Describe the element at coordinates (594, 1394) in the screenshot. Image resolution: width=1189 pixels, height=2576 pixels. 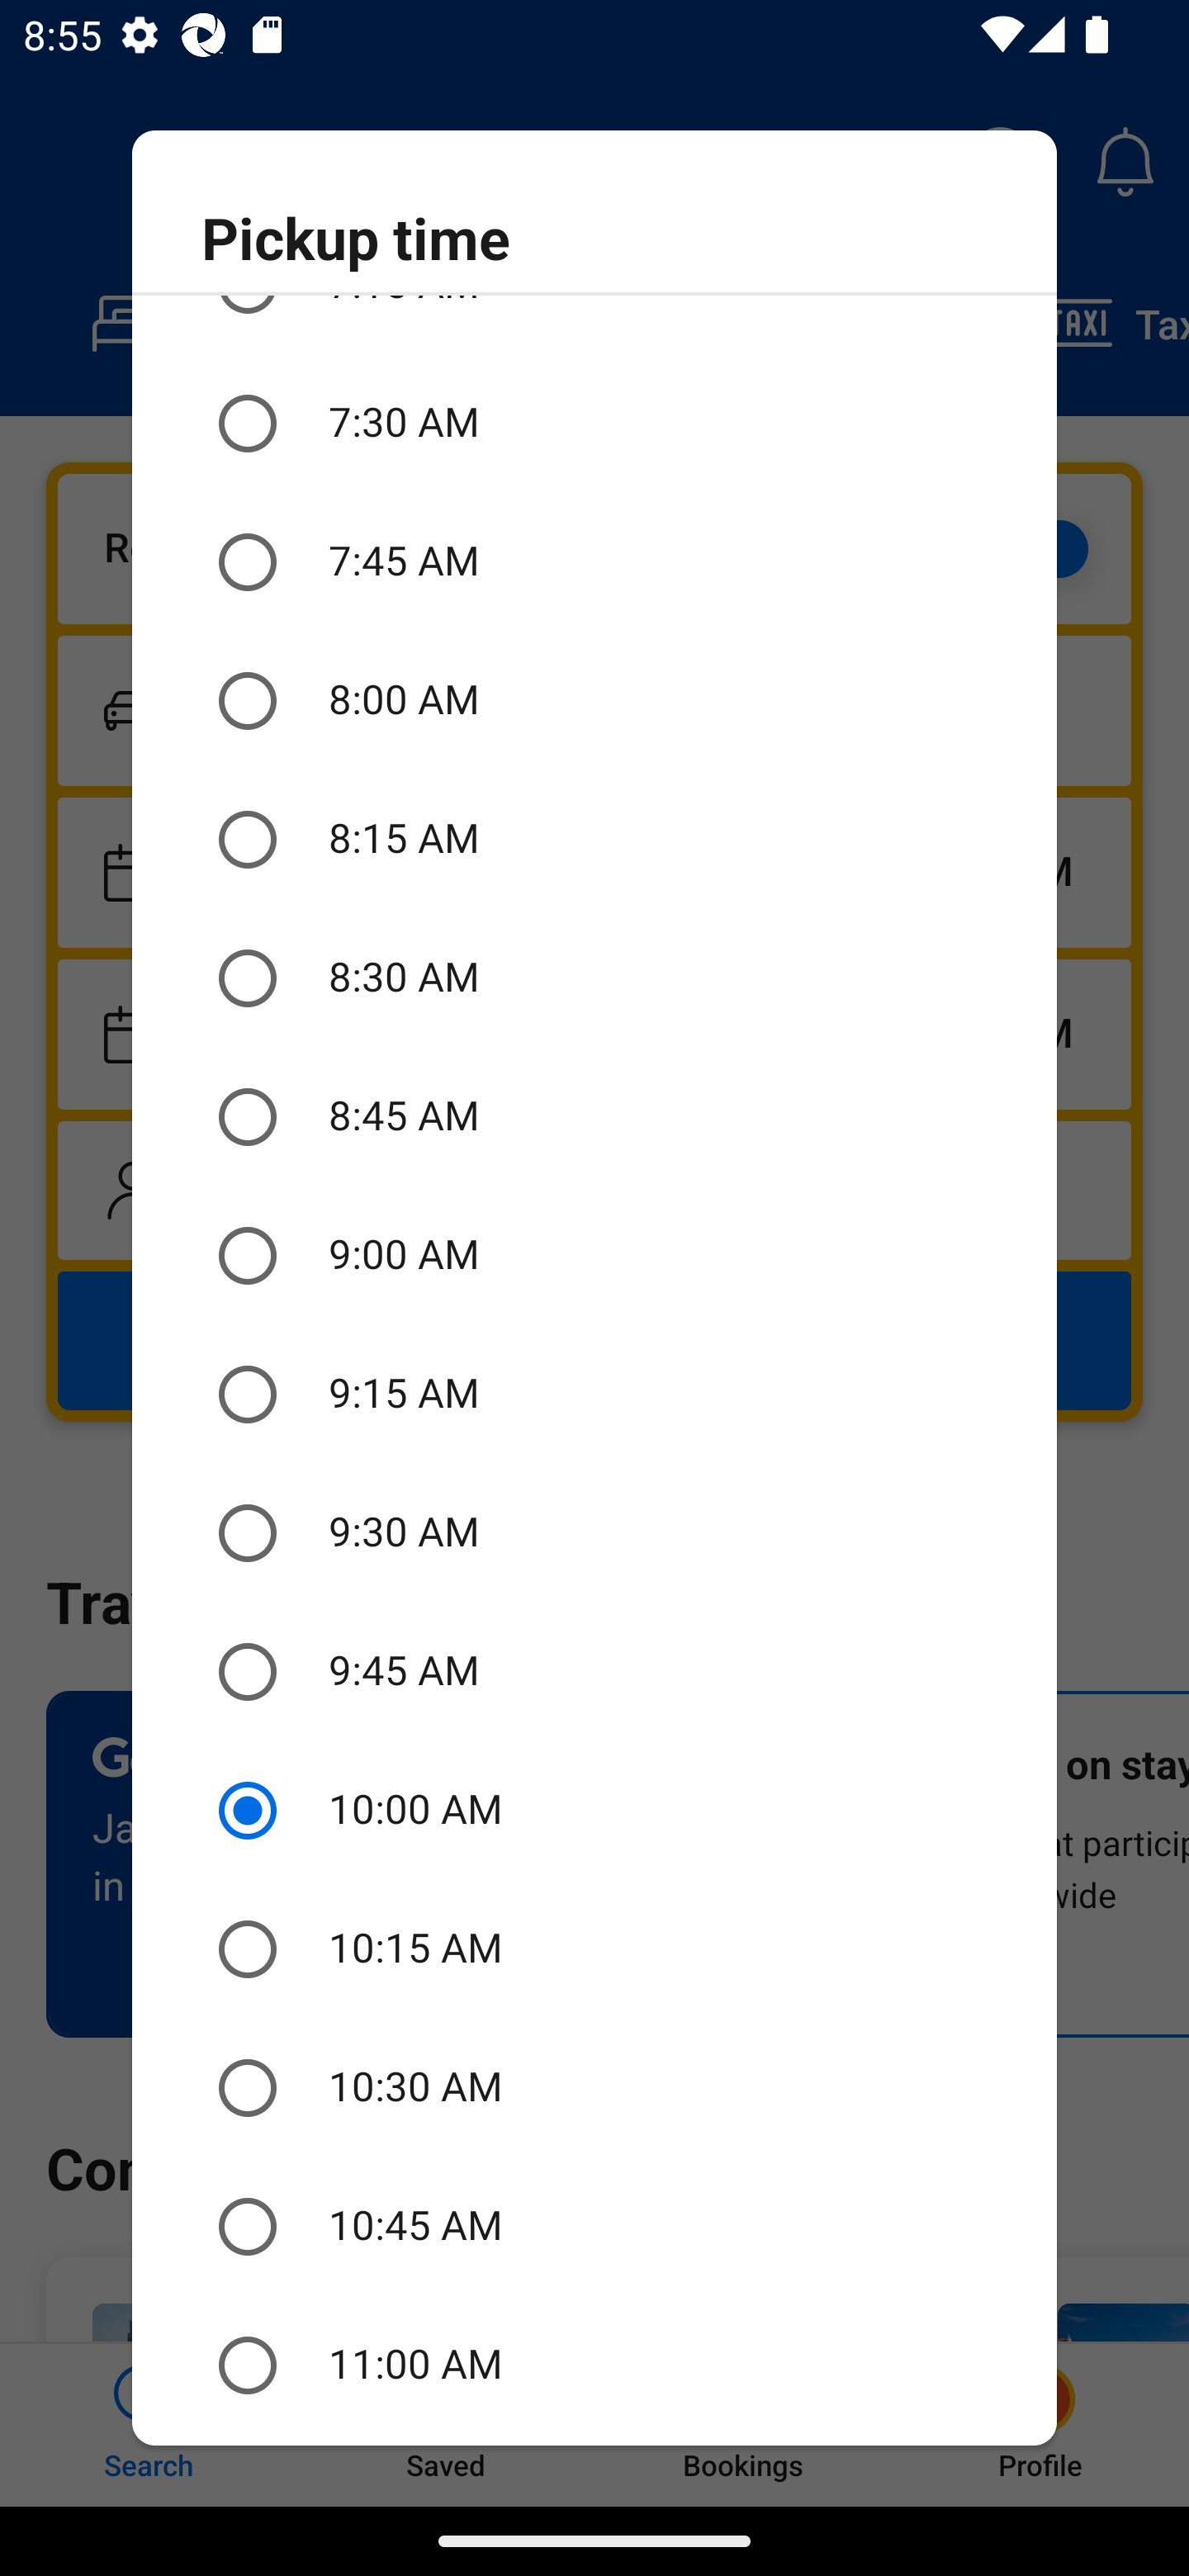
I see `9:15 AM` at that location.